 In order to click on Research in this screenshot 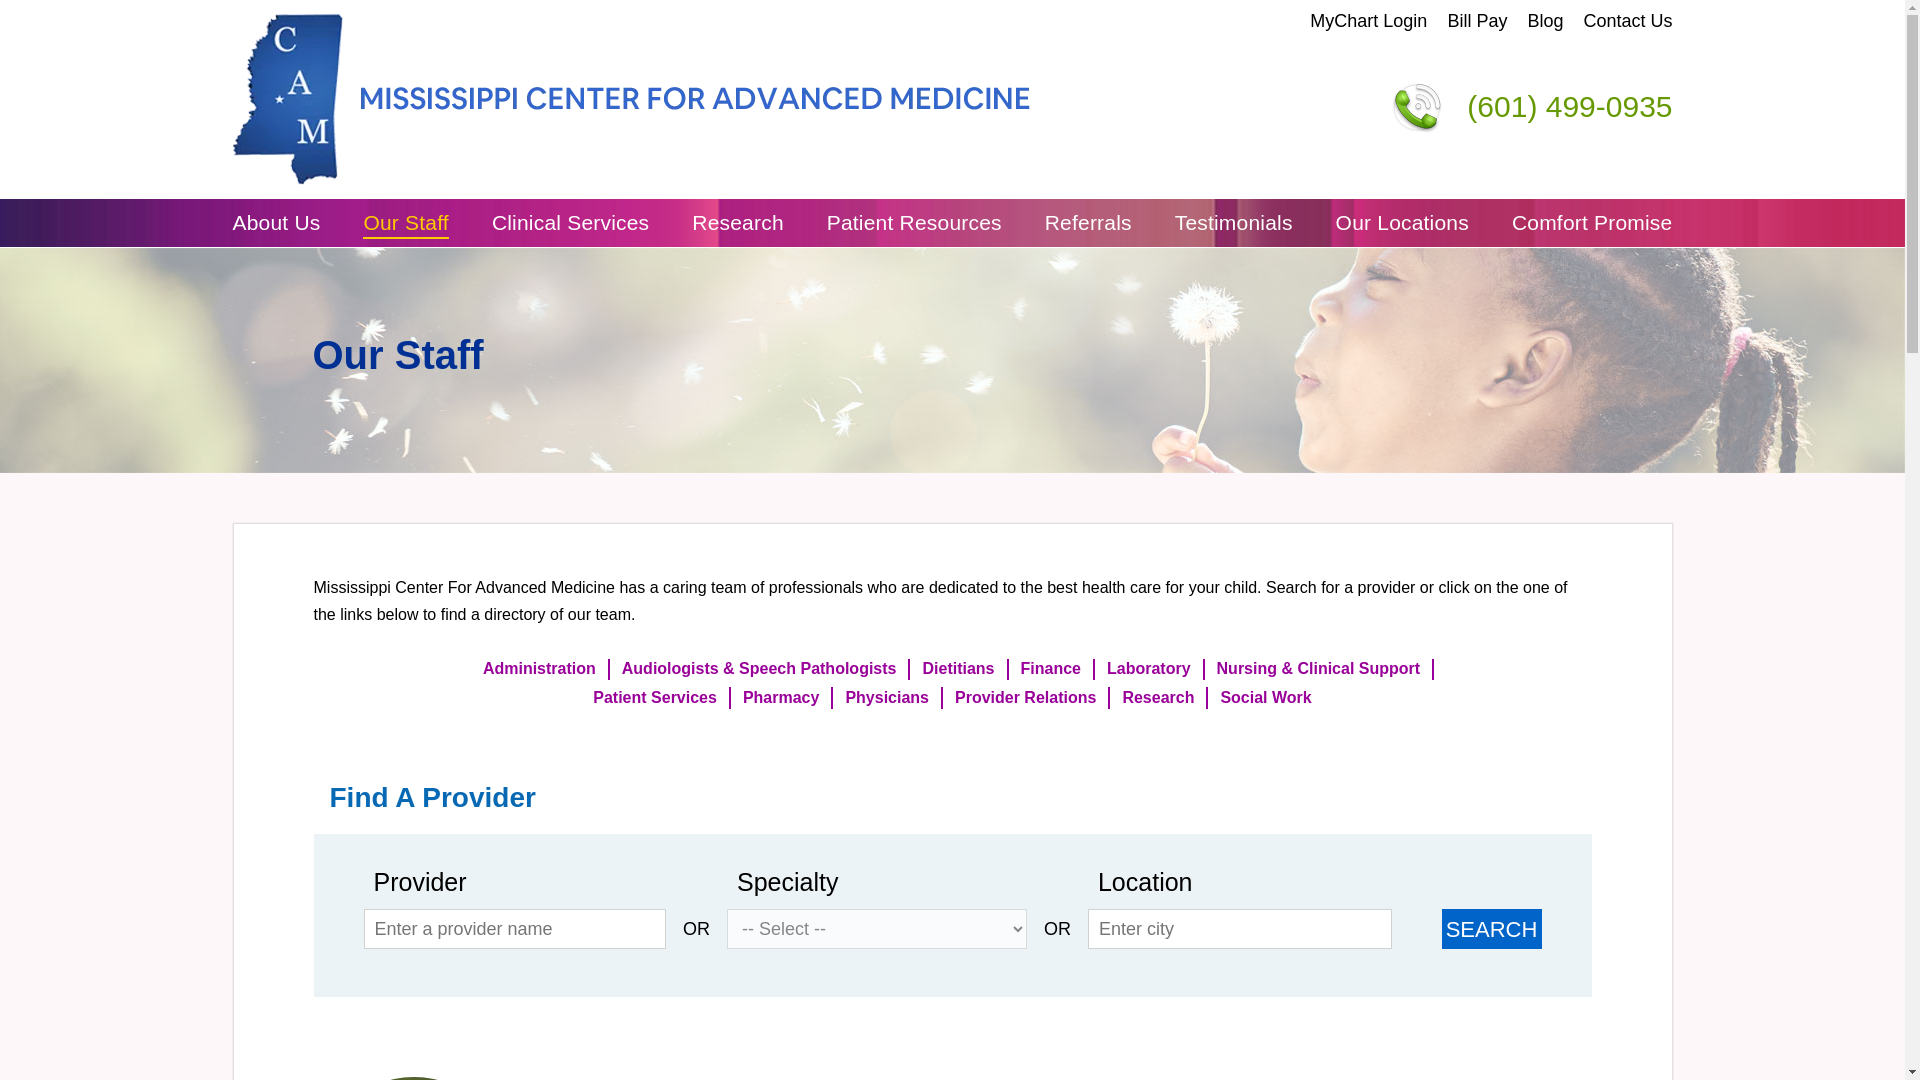, I will do `click(737, 222)`.